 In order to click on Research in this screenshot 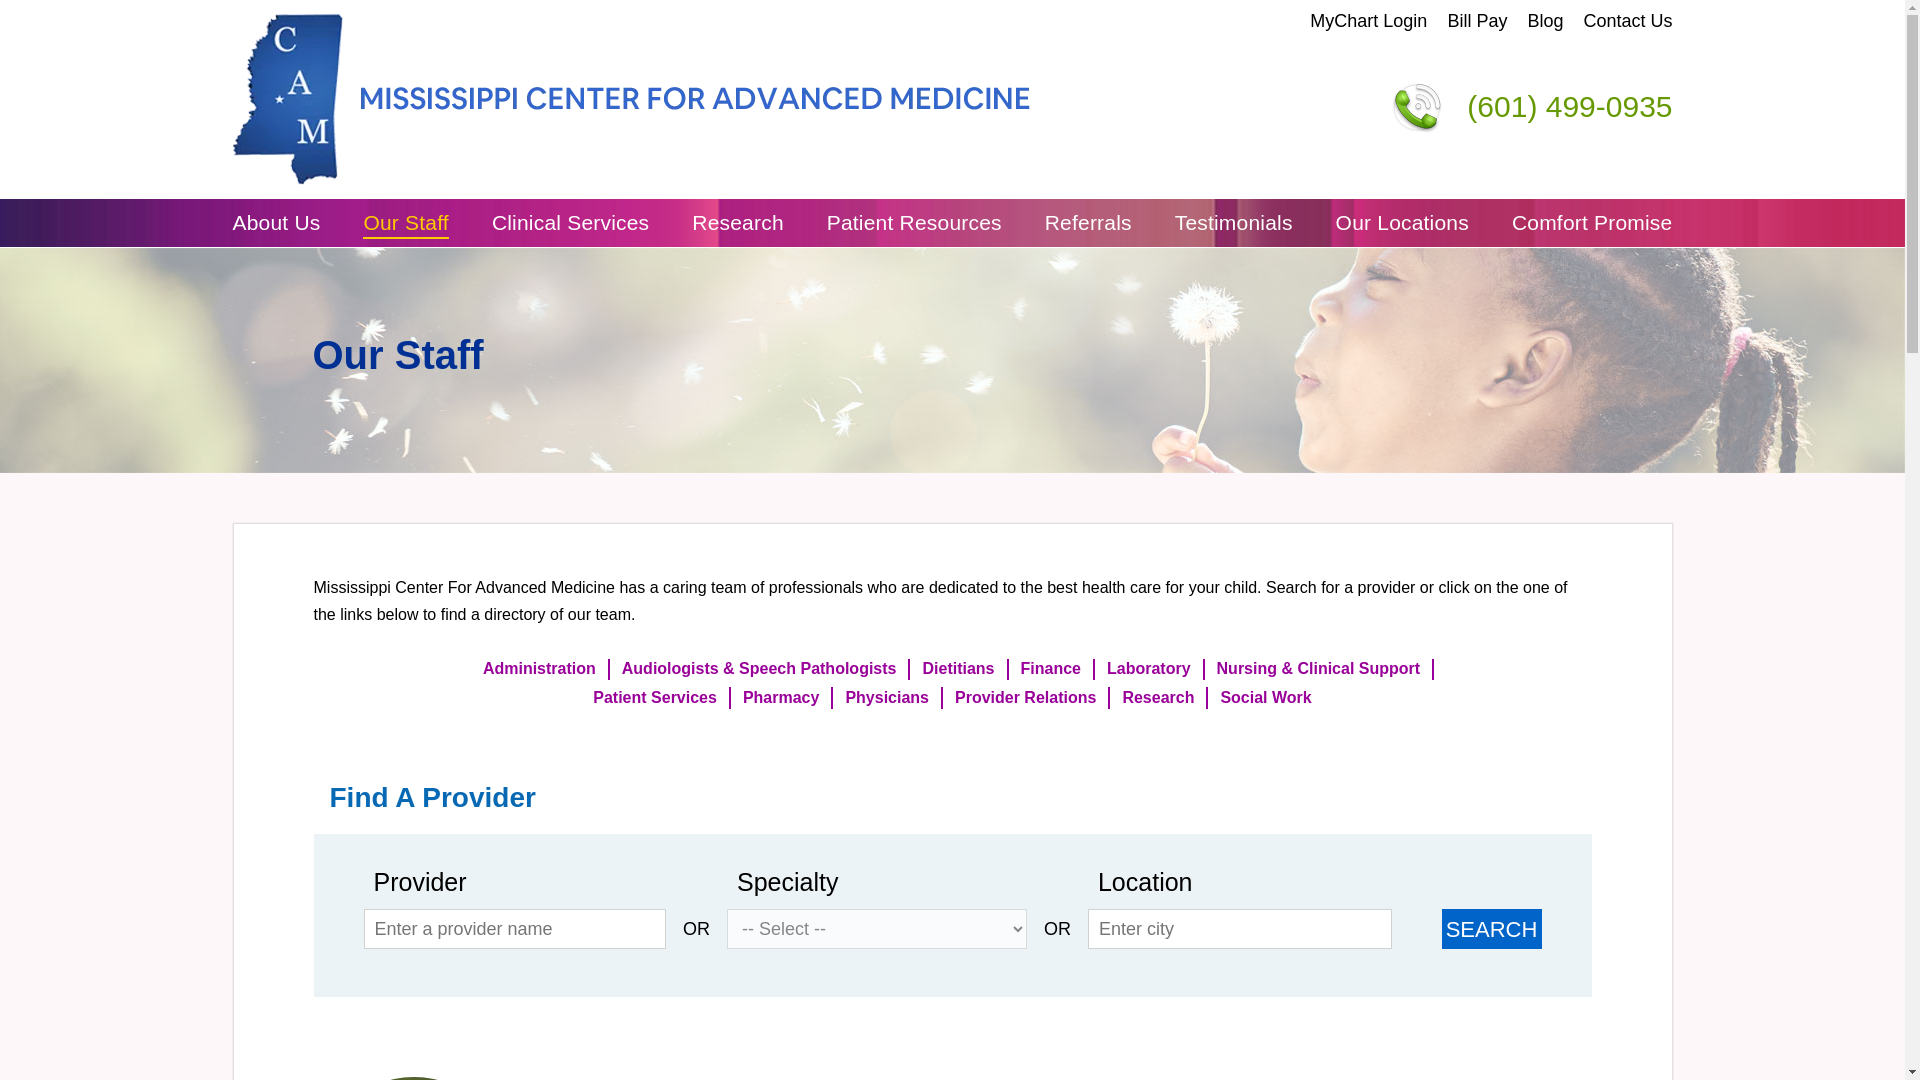, I will do `click(737, 222)`.